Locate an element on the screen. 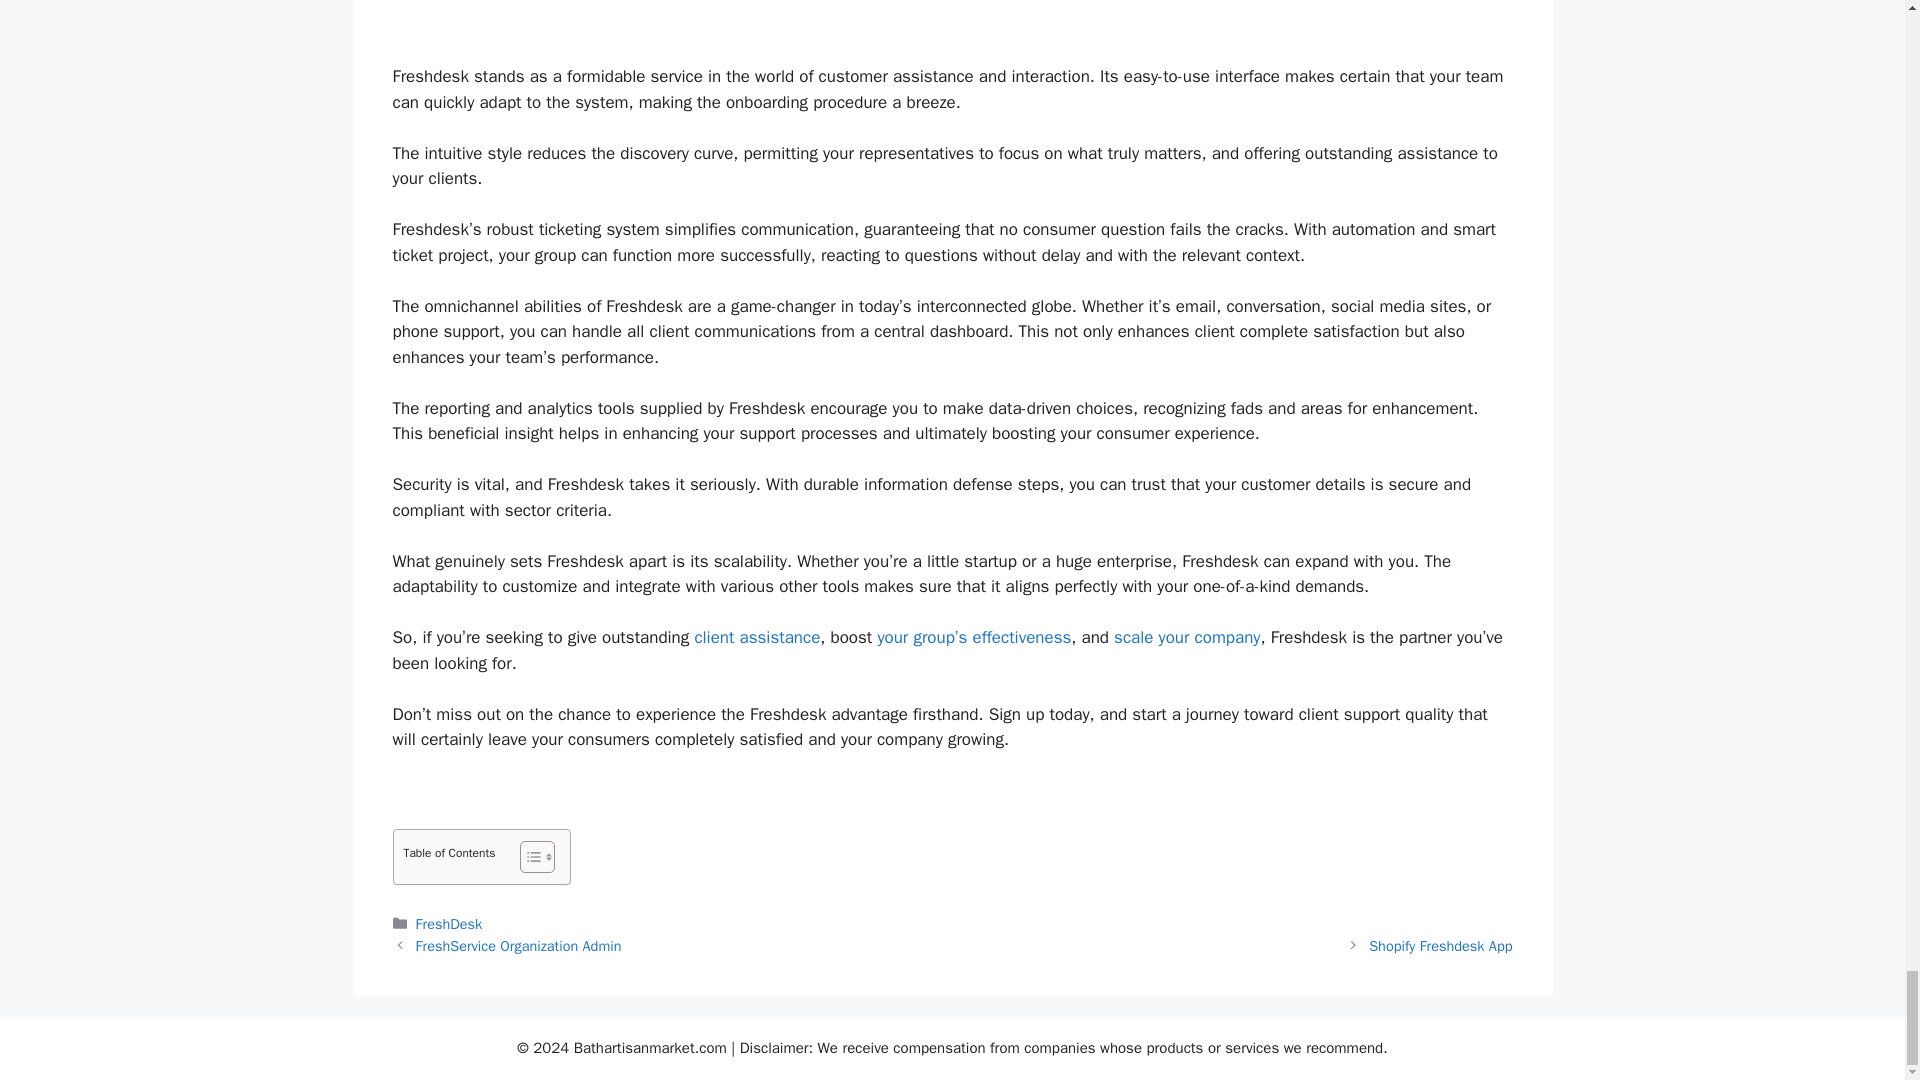 The width and height of the screenshot is (1920, 1080). FreshDesk is located at coordinates (450, 924).